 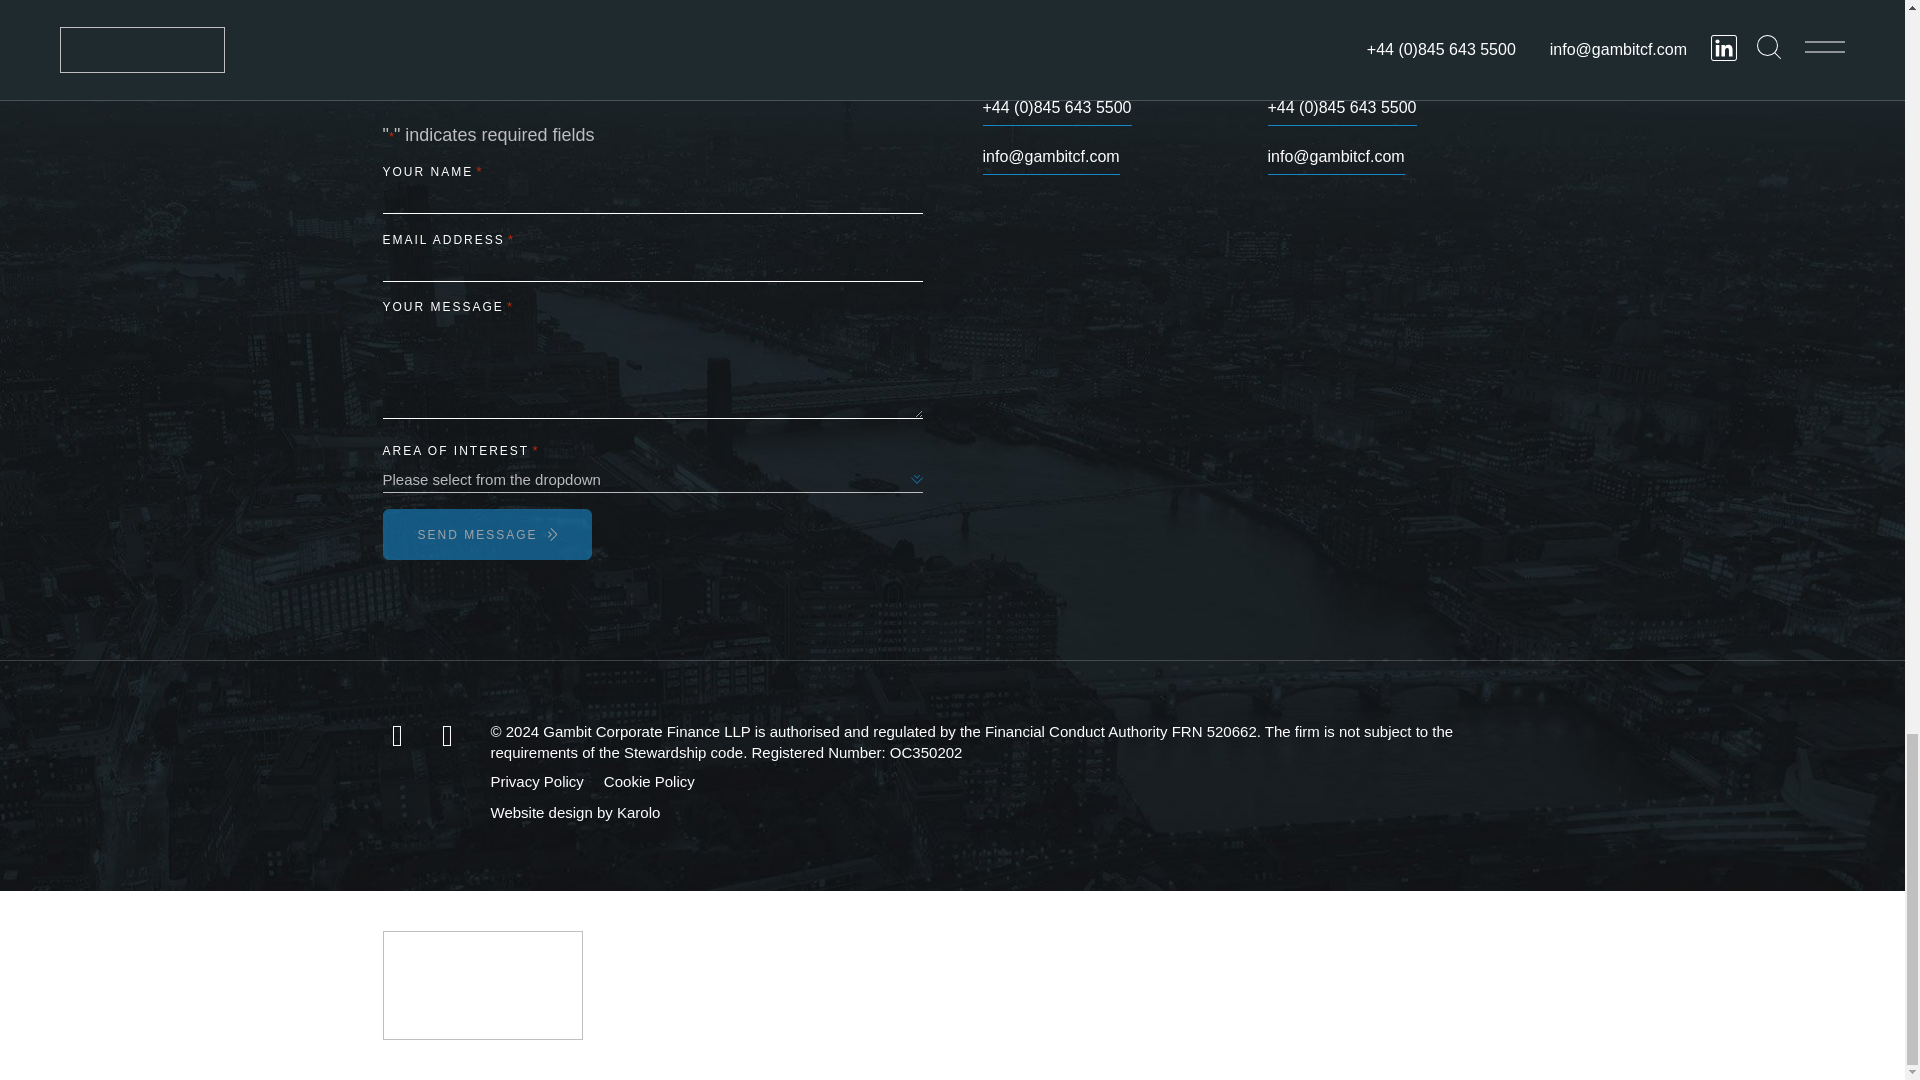 I want to click on SEND MESSAGE, so click(x=486, y=534).